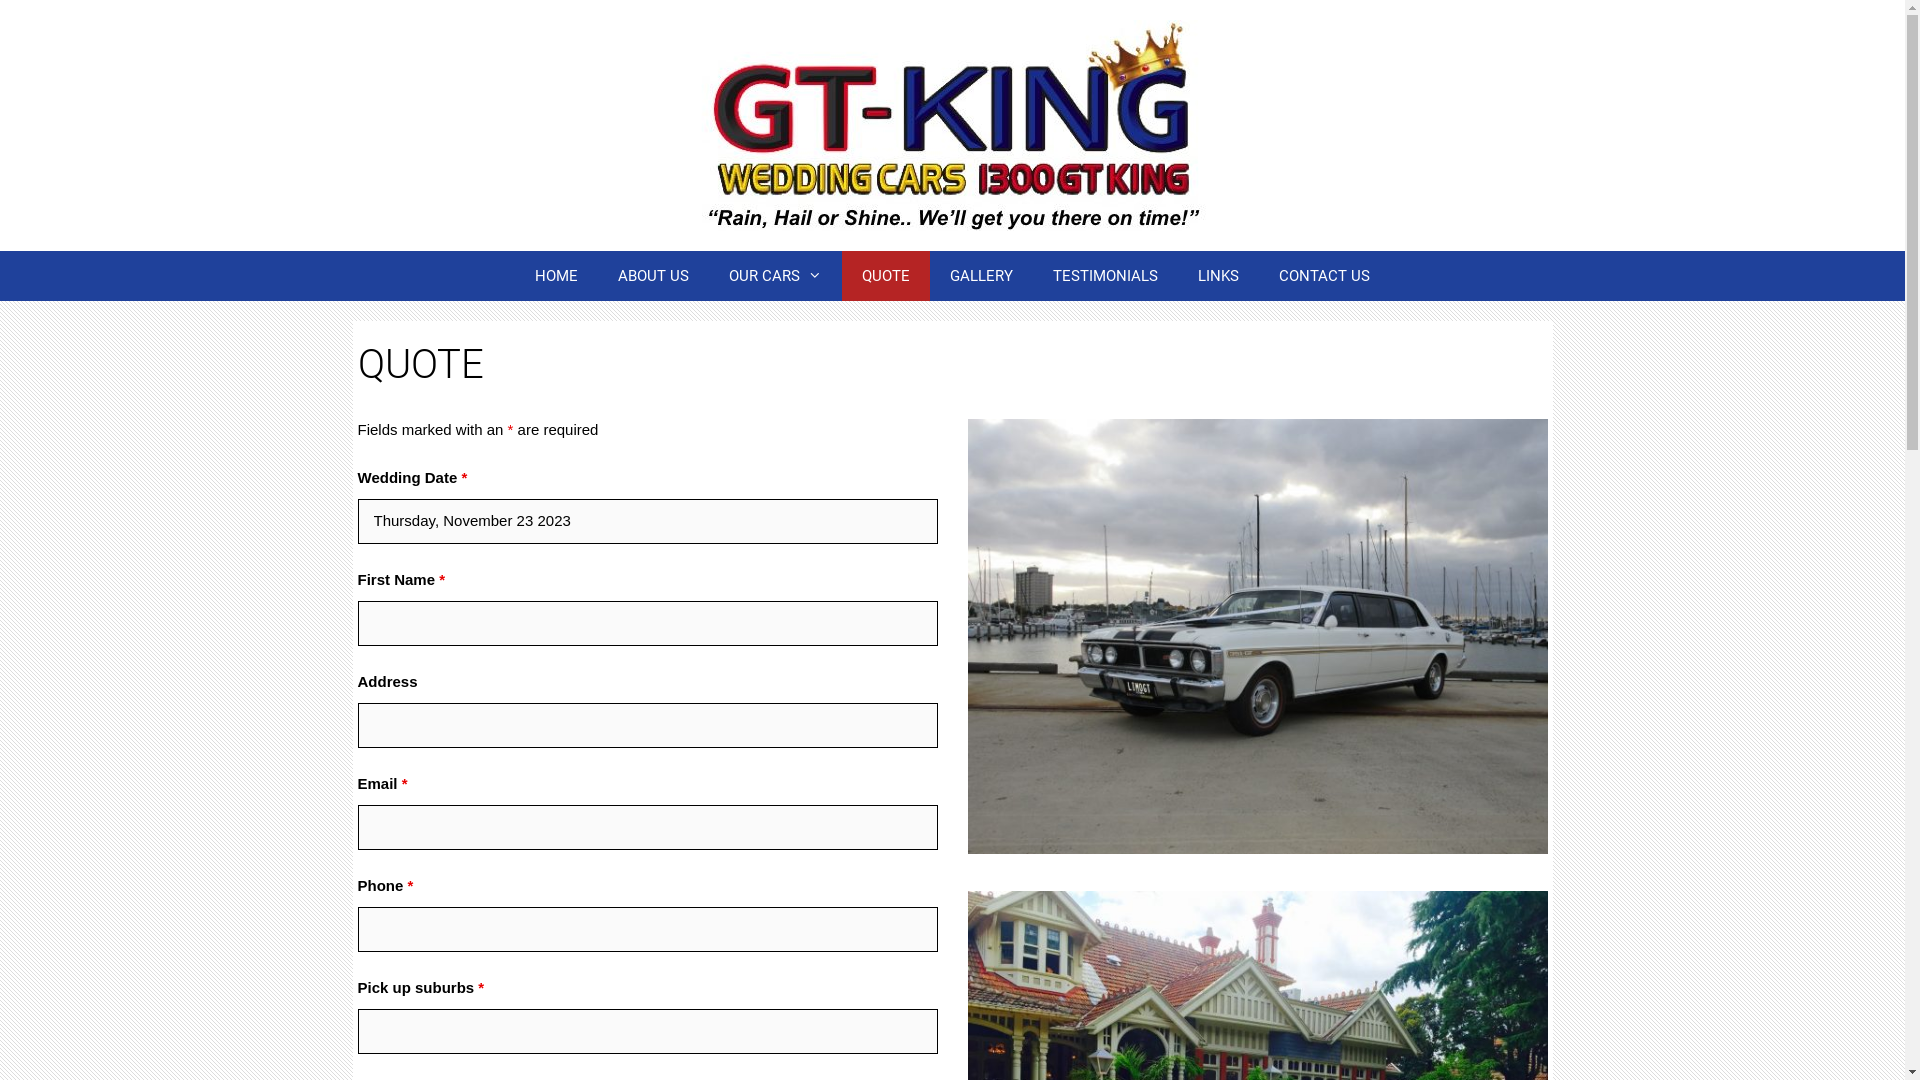  I want to click on ABOUT US, so click(654, 276).